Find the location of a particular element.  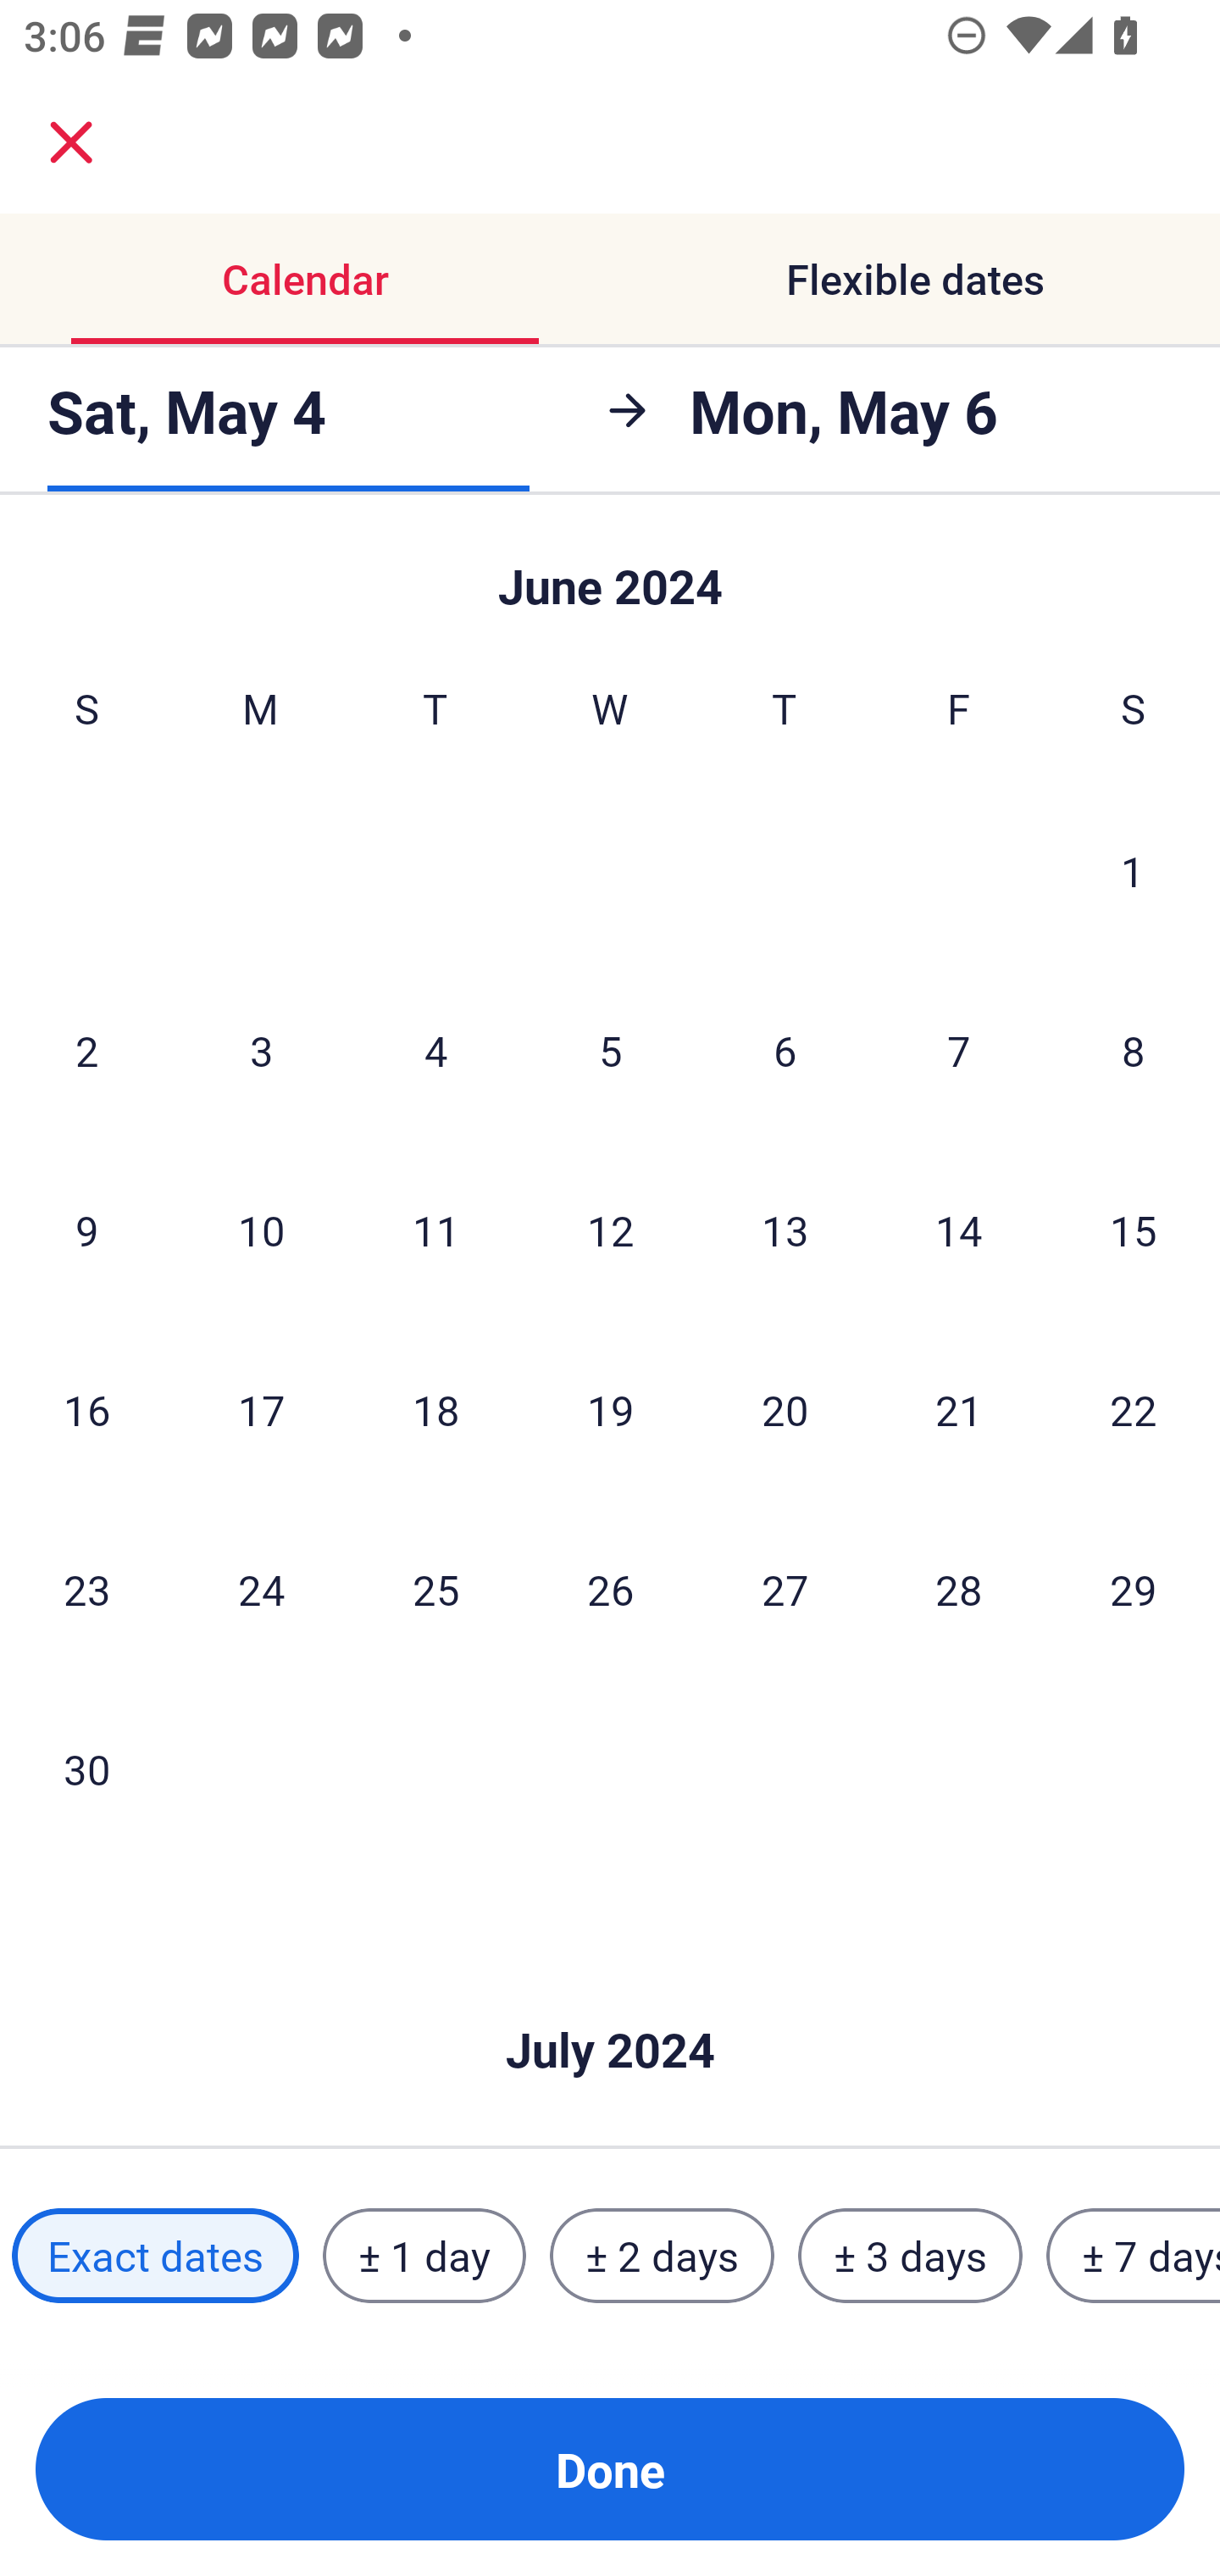

1 Saturday, June 1, 2024 is located at coordinates (1133, 870).